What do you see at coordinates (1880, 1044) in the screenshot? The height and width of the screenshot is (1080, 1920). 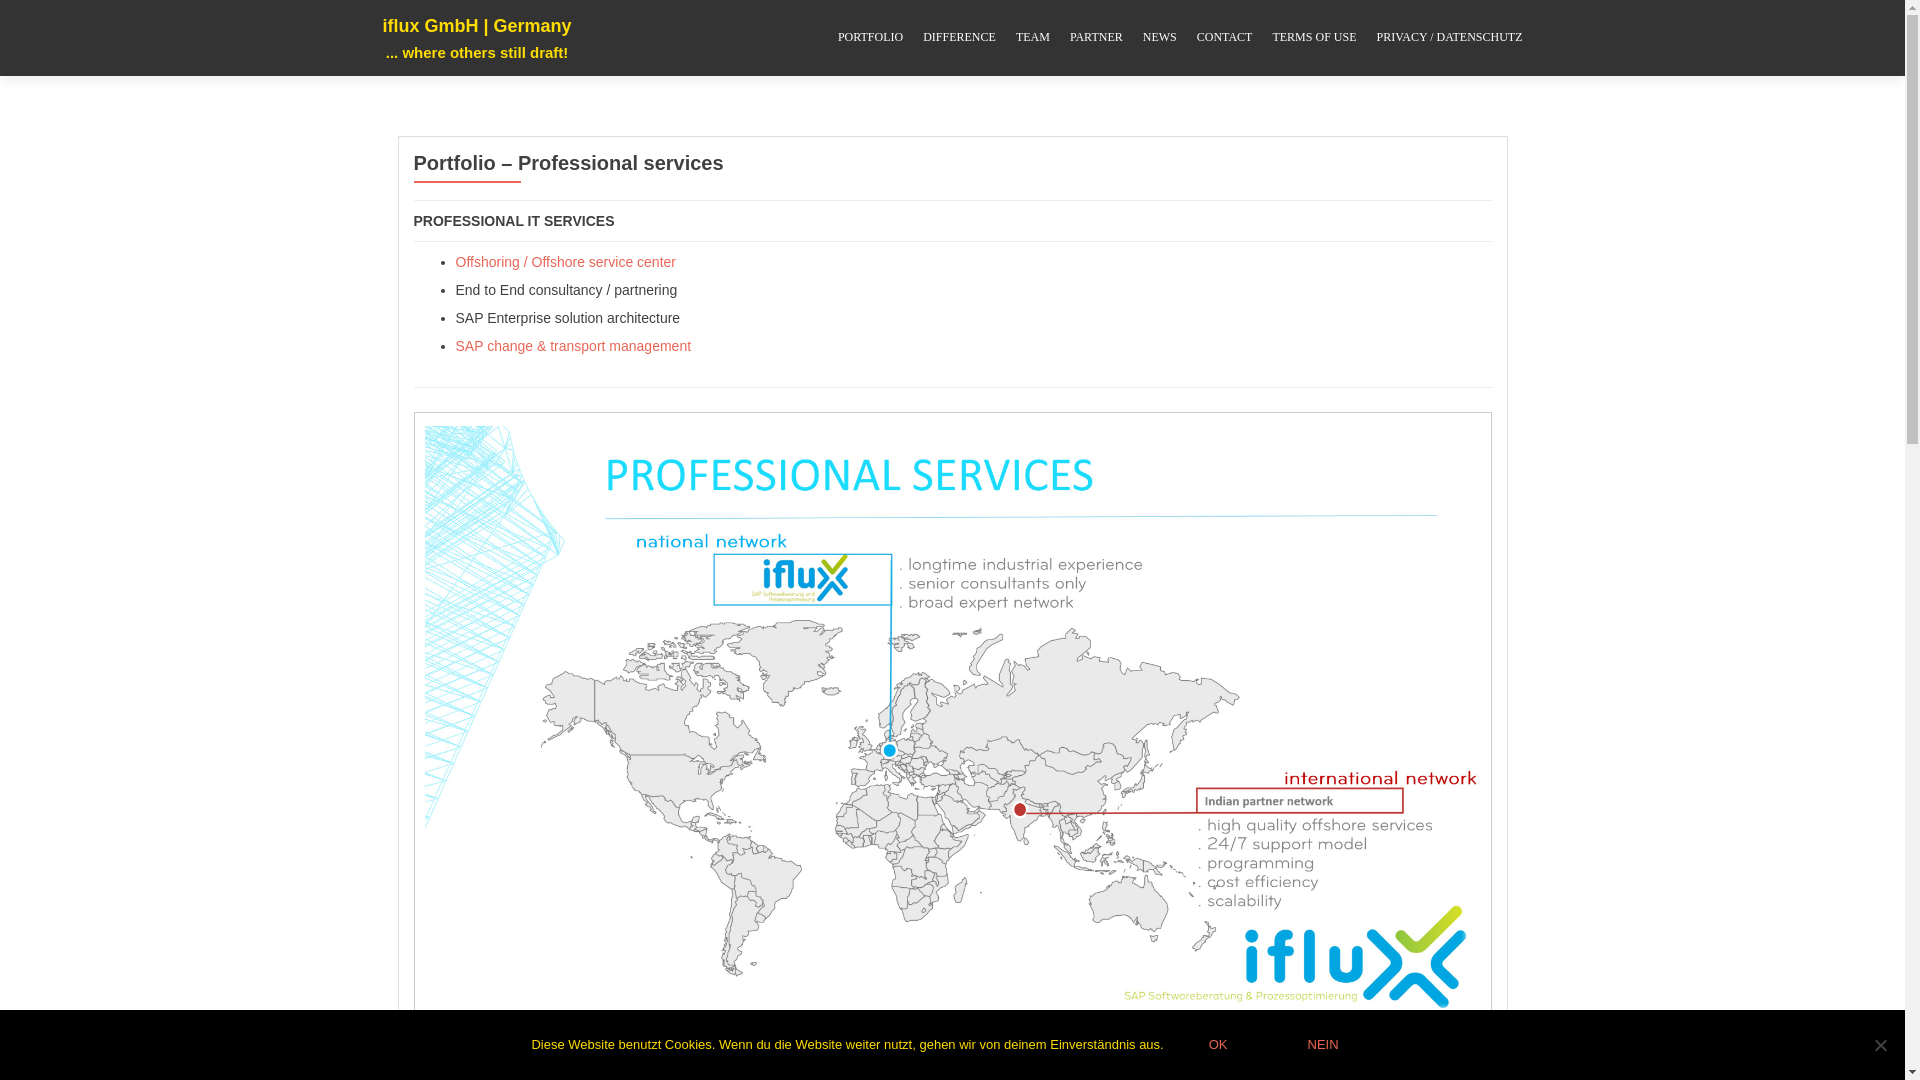 I see `Nein` at bounding box center [1880, 1044].